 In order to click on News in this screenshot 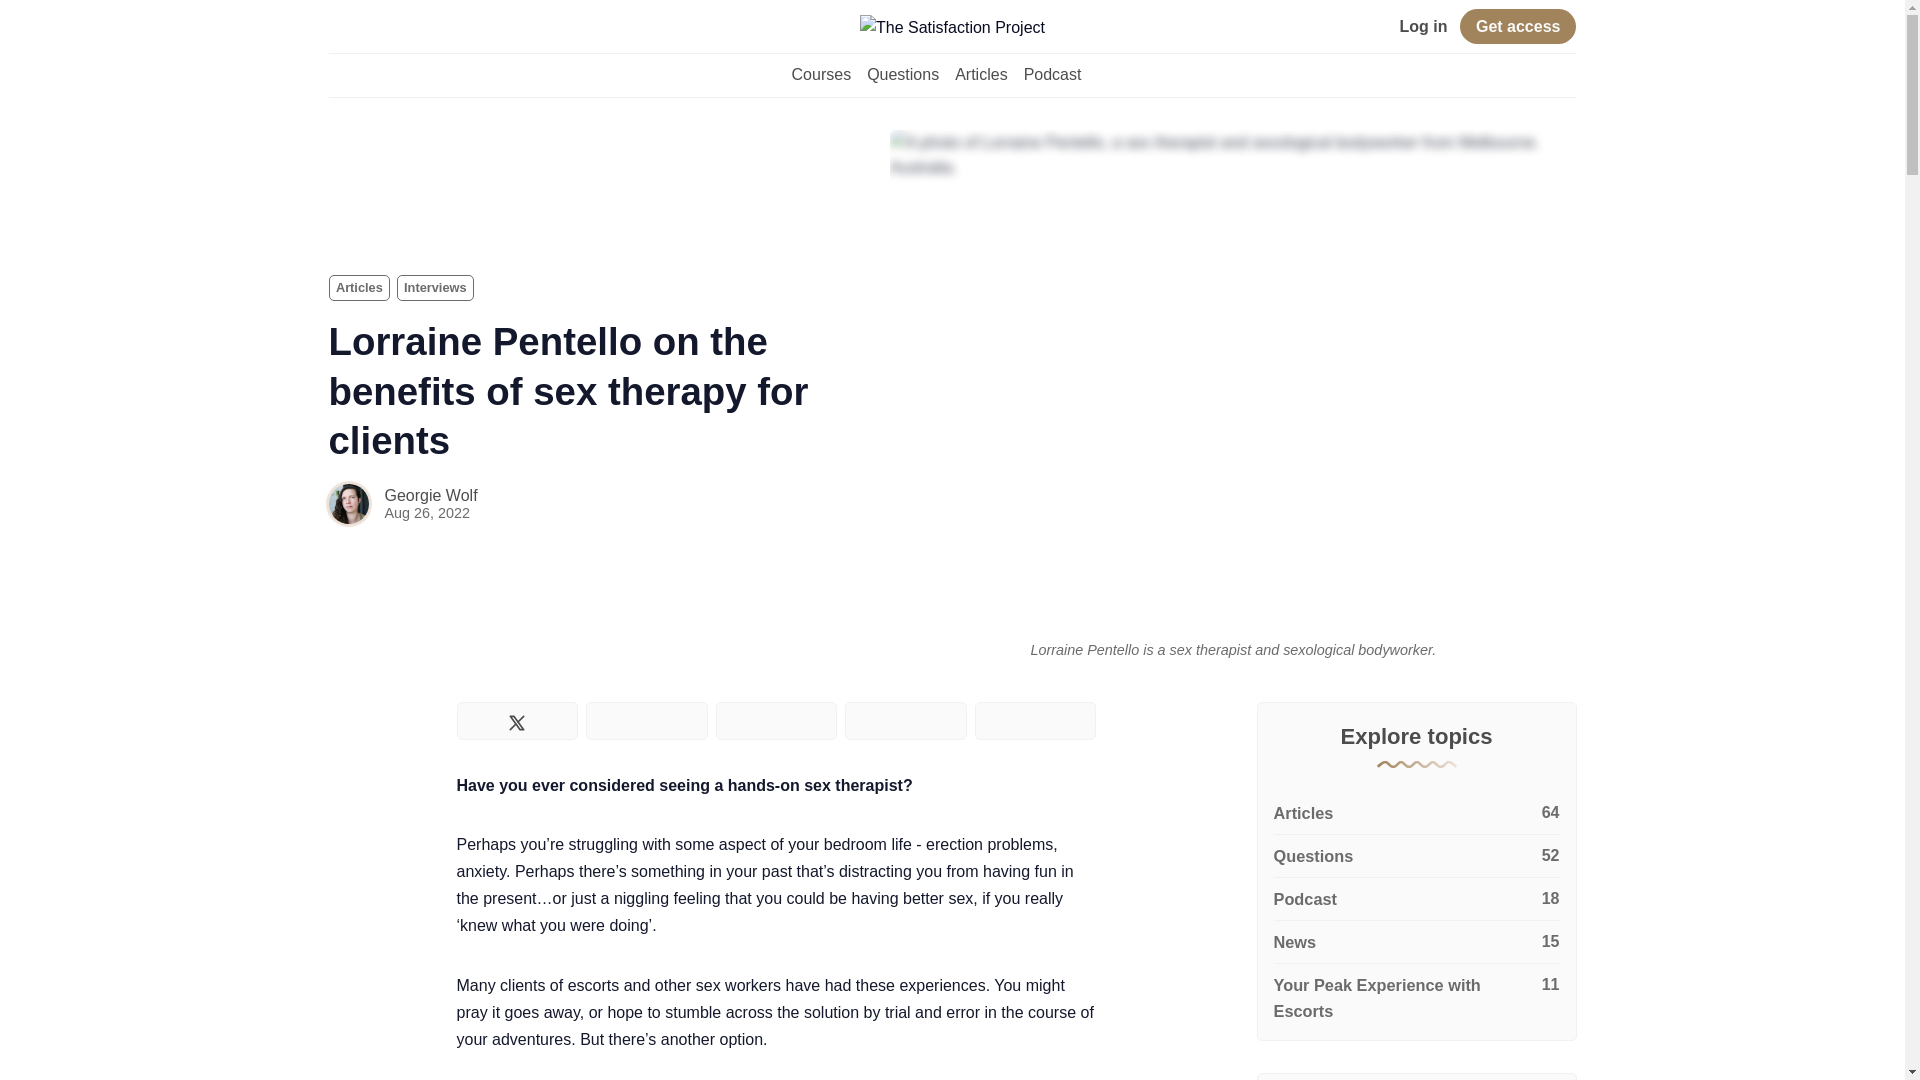, I will do `click(1416, 942)`.